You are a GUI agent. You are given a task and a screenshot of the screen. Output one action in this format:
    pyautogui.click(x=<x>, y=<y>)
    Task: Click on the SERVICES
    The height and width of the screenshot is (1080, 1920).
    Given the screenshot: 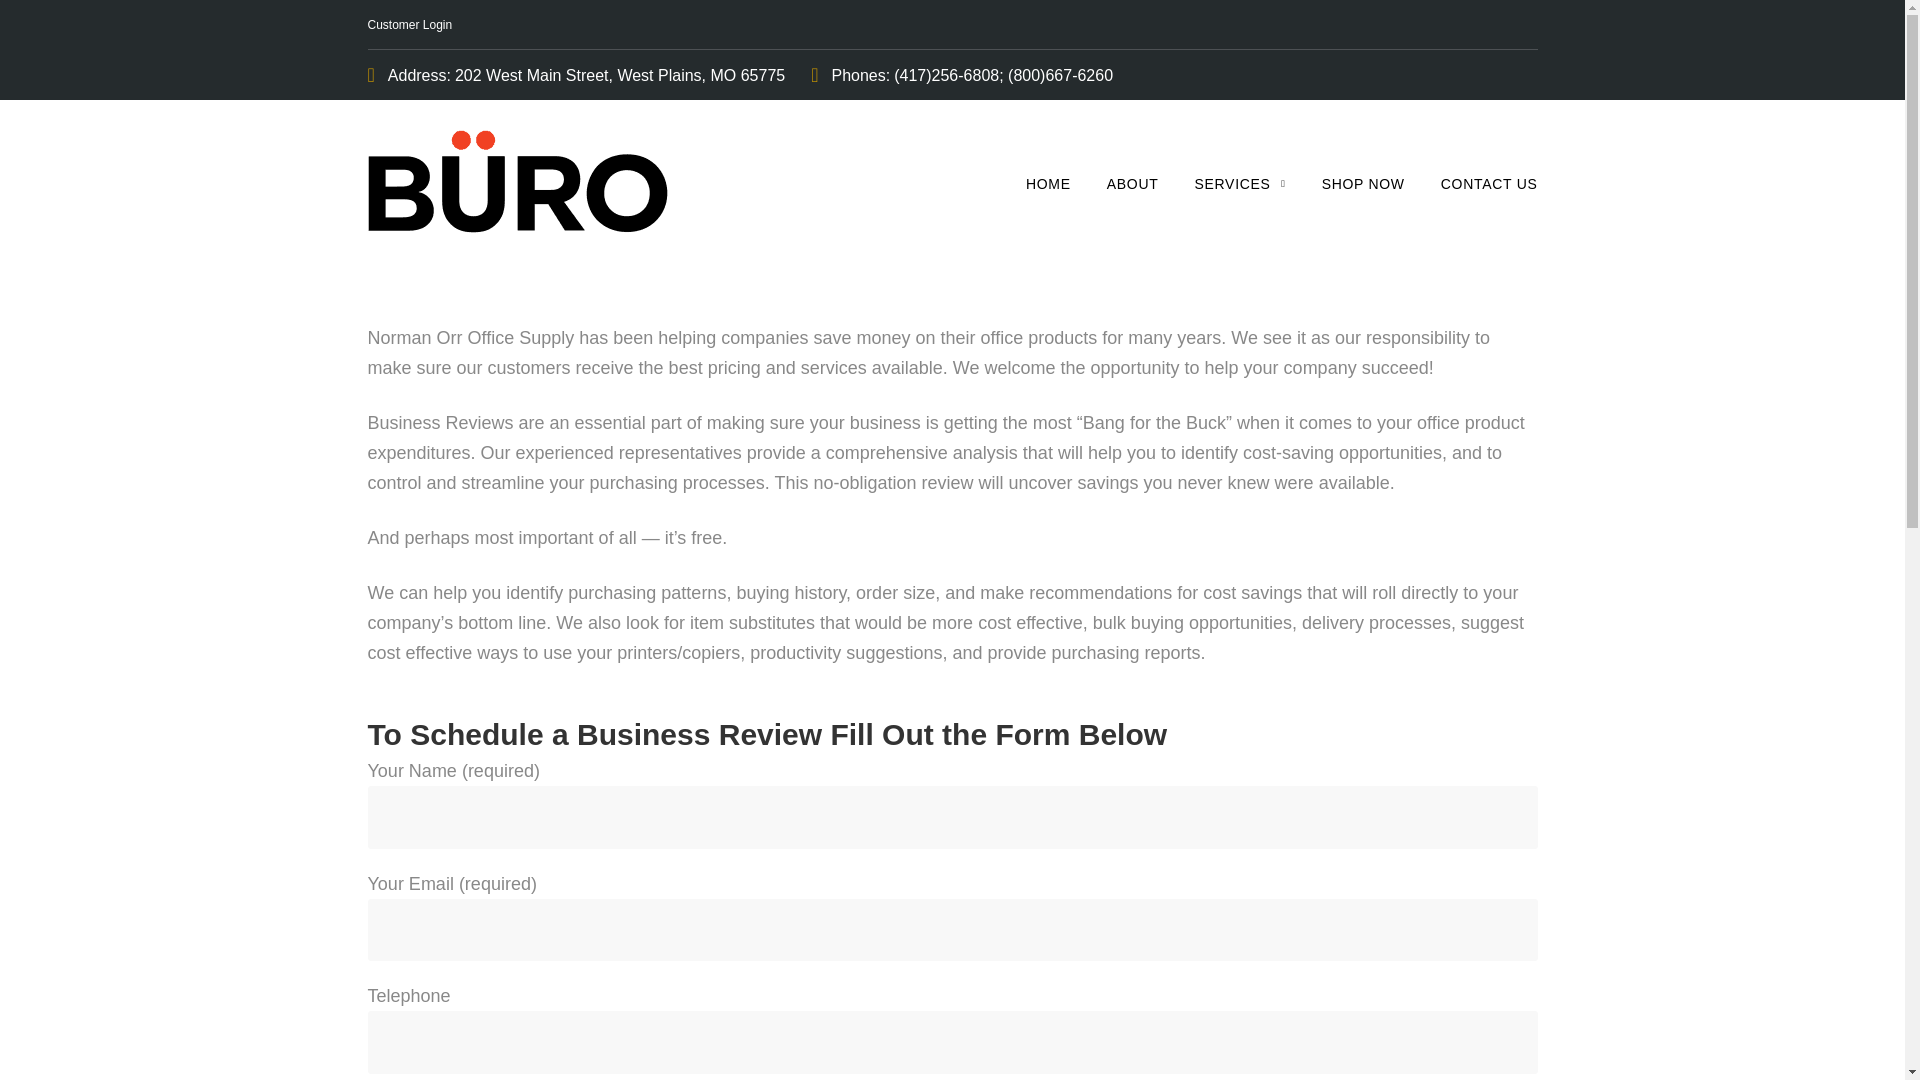 What is the action you would take?
    pyautogui.click(x=1239, y=184)
    